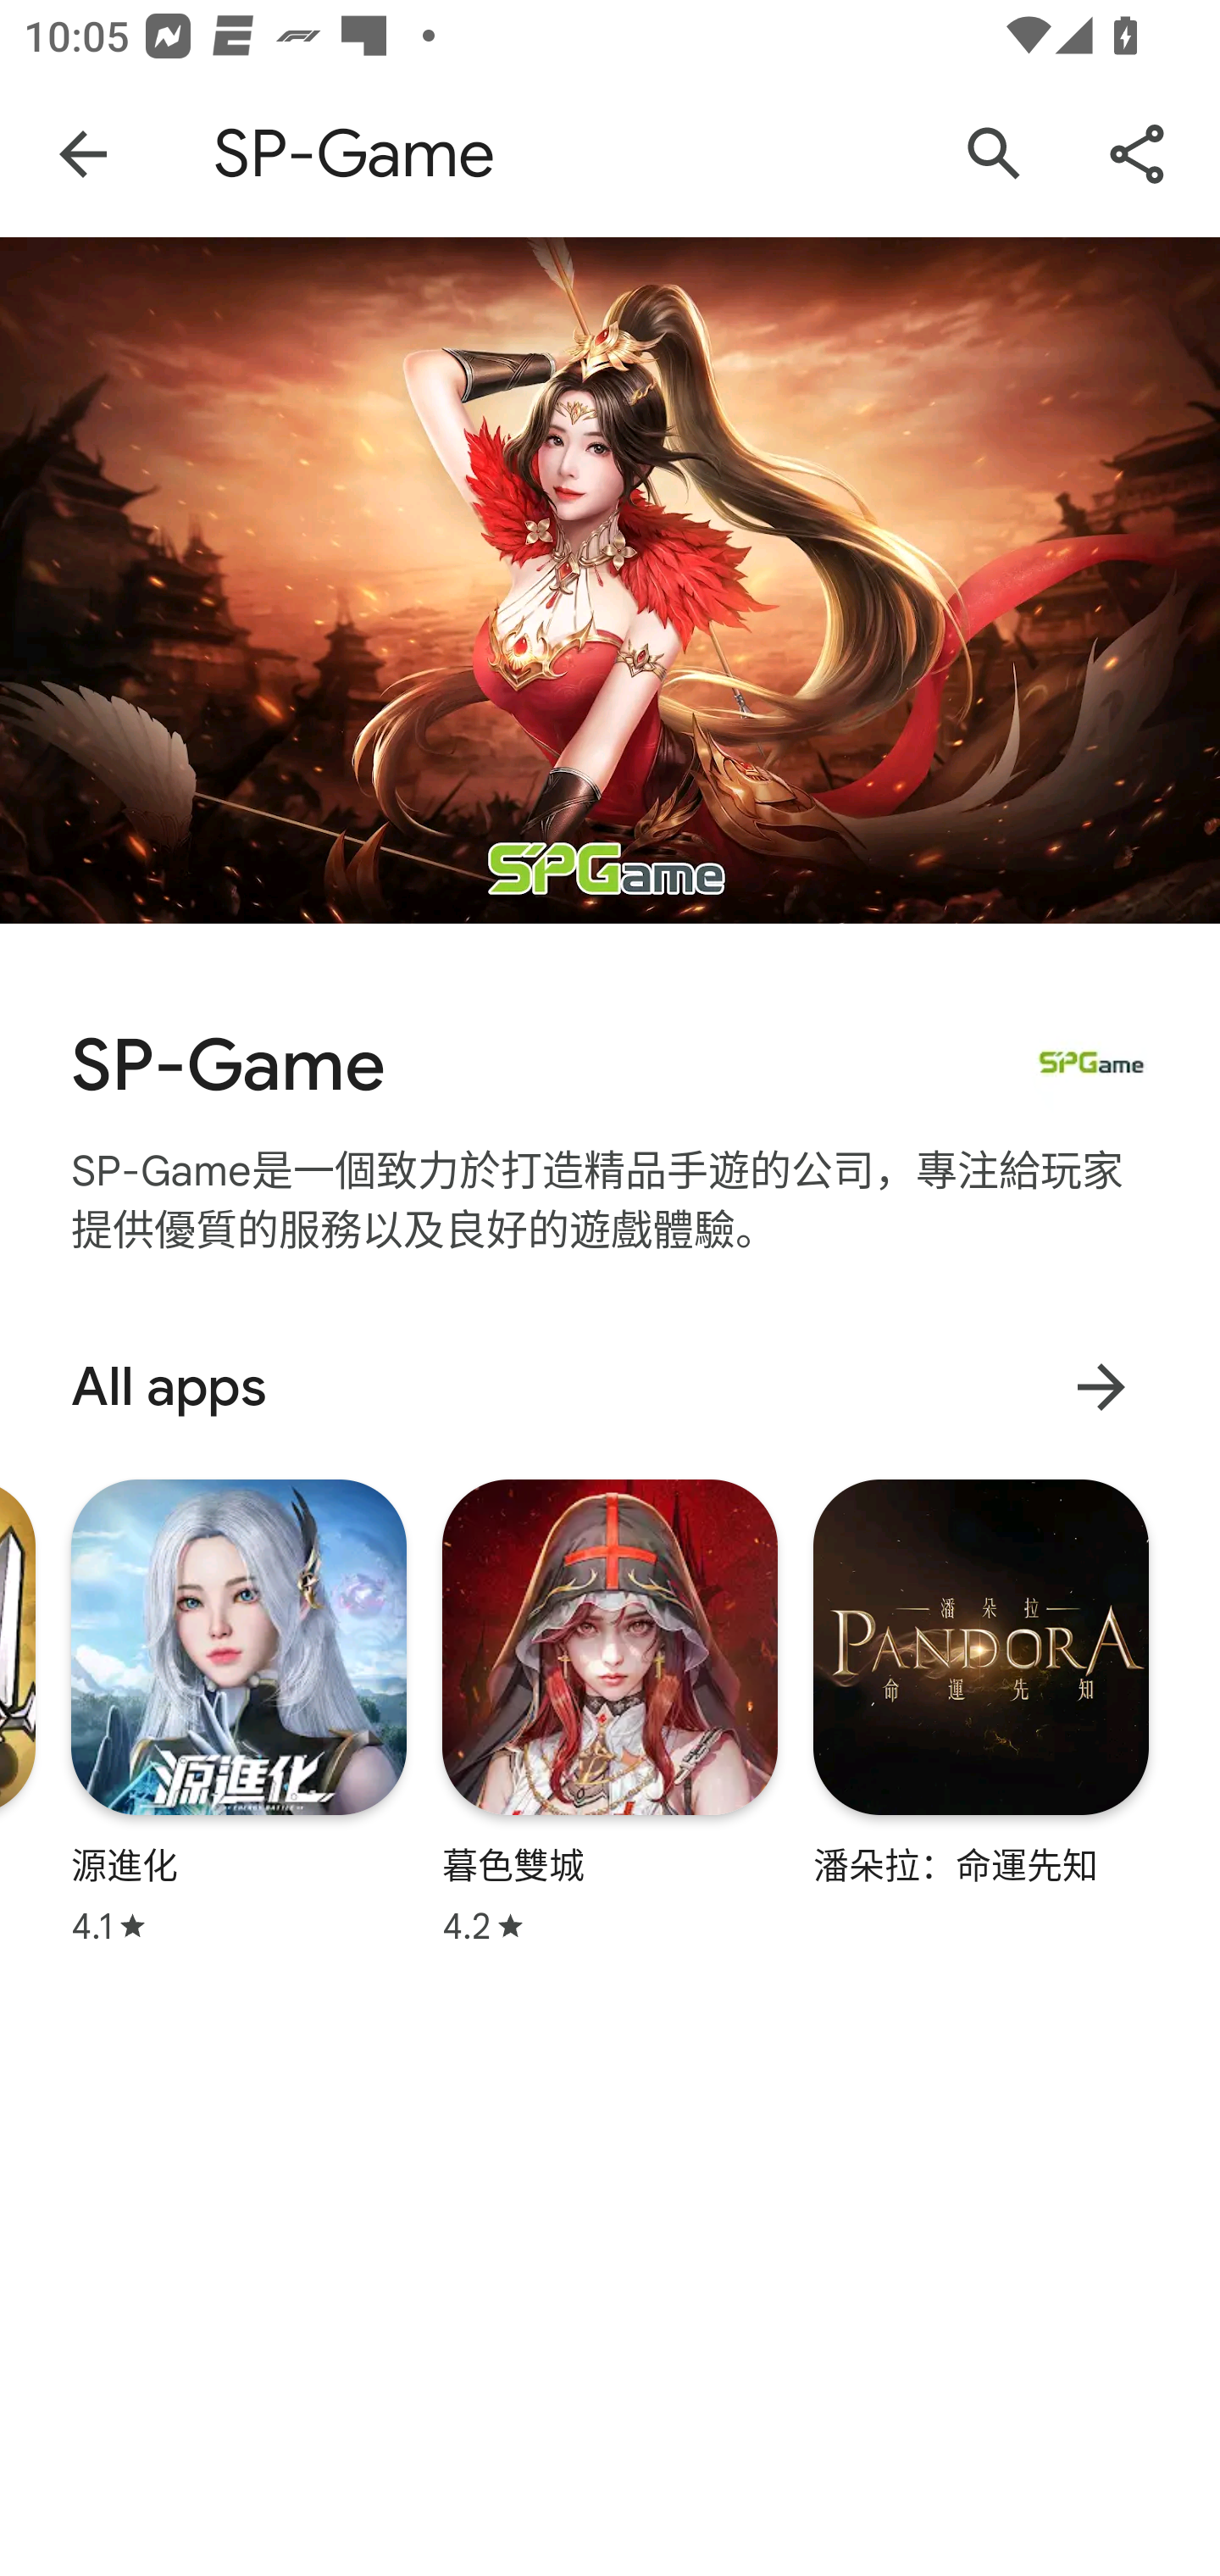  What do you see at coordinates (83, 154) in the screenshot?
I see `Navigate up` at bounding box center [83, 154].